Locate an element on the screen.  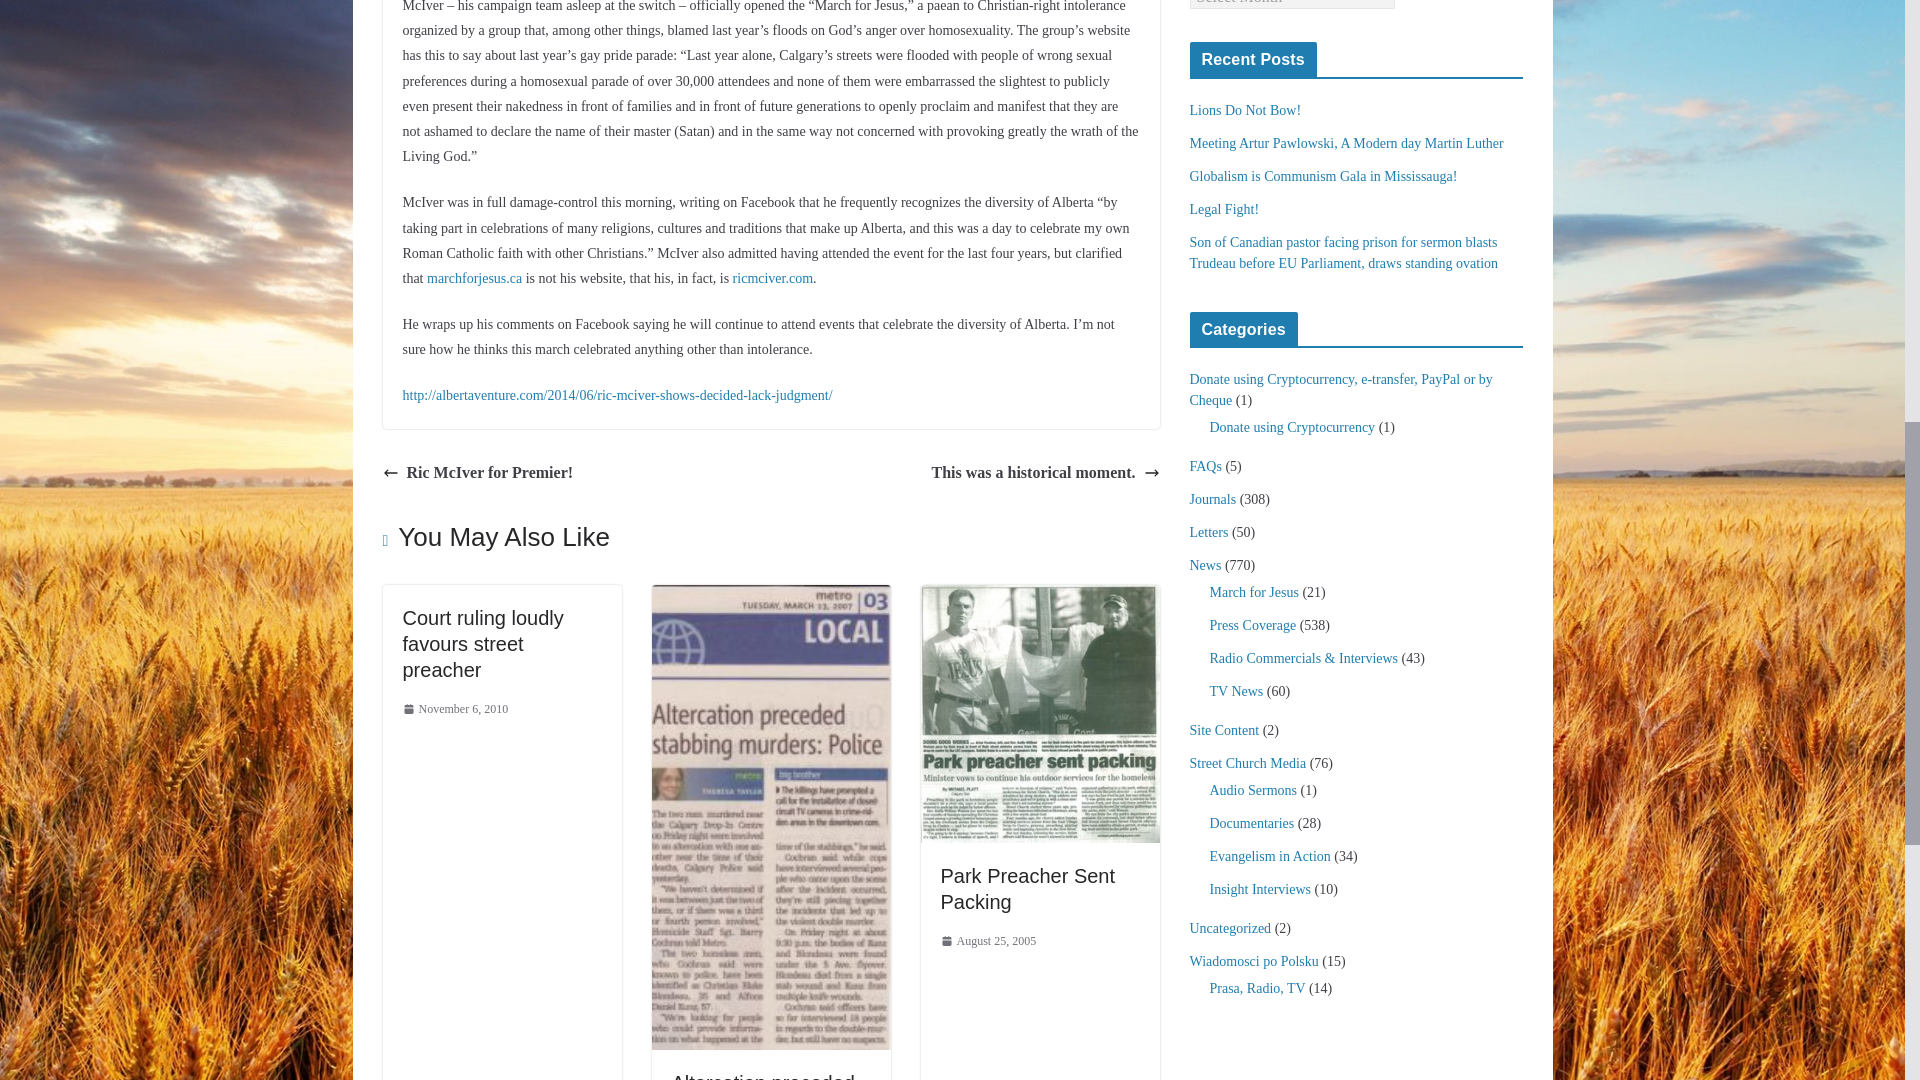
This was a historical moment. is located at coordinates (1045, 474).